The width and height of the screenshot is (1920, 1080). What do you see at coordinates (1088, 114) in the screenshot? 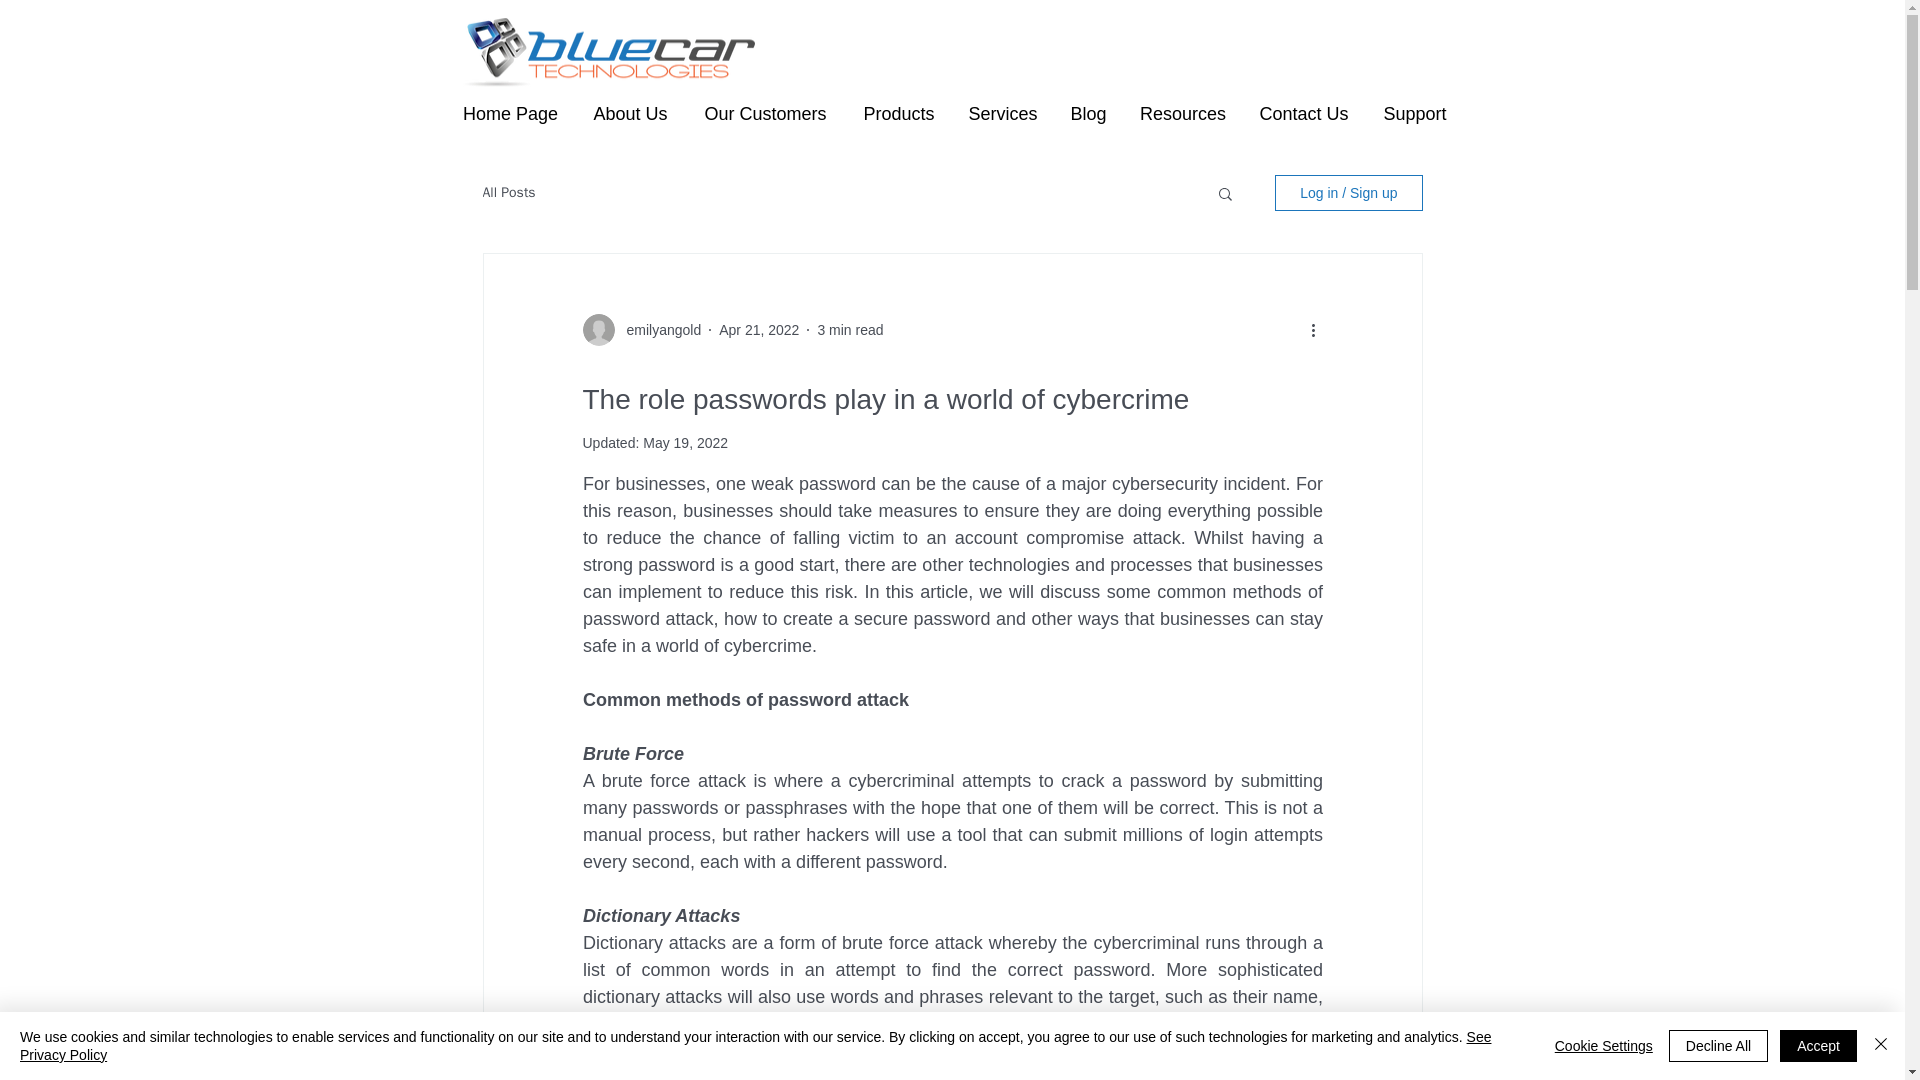
I see `Blog` at bounding box center [1088, 114].